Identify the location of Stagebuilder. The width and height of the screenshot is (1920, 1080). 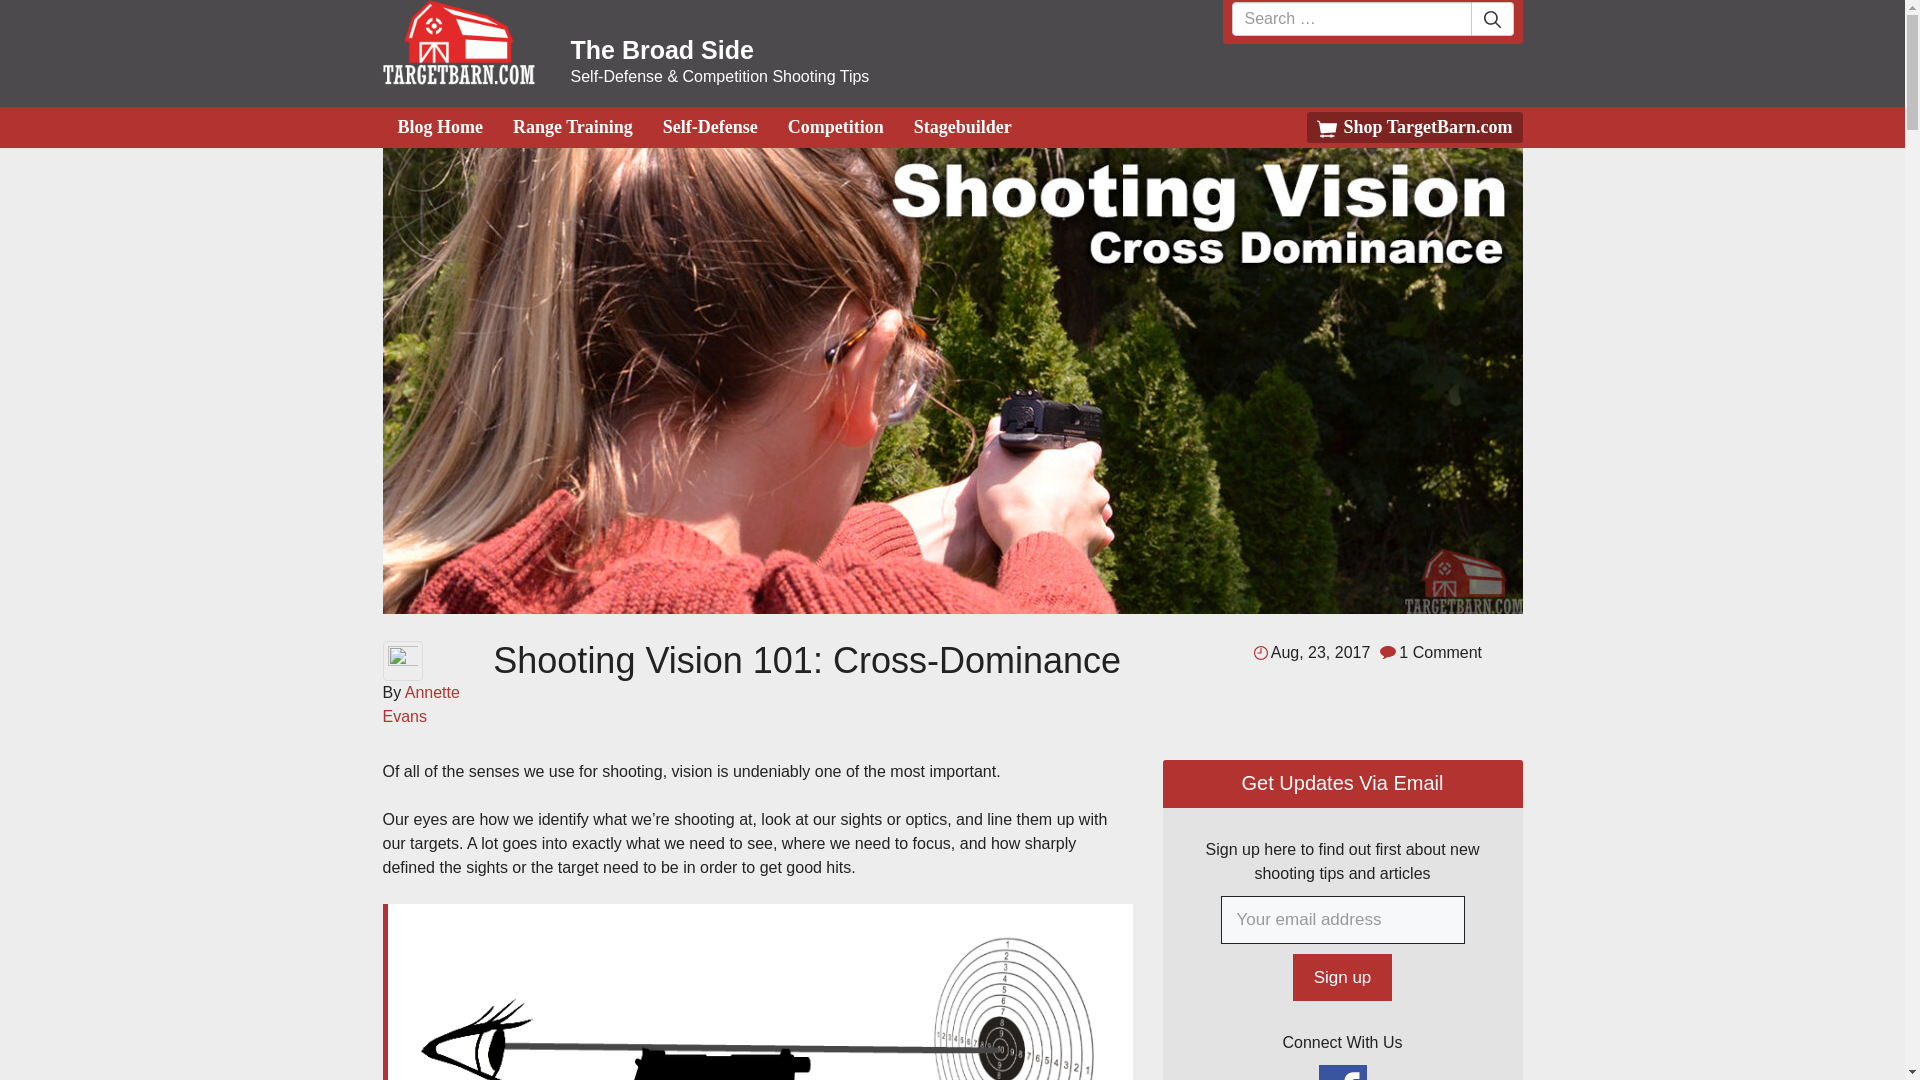
(962, 127).